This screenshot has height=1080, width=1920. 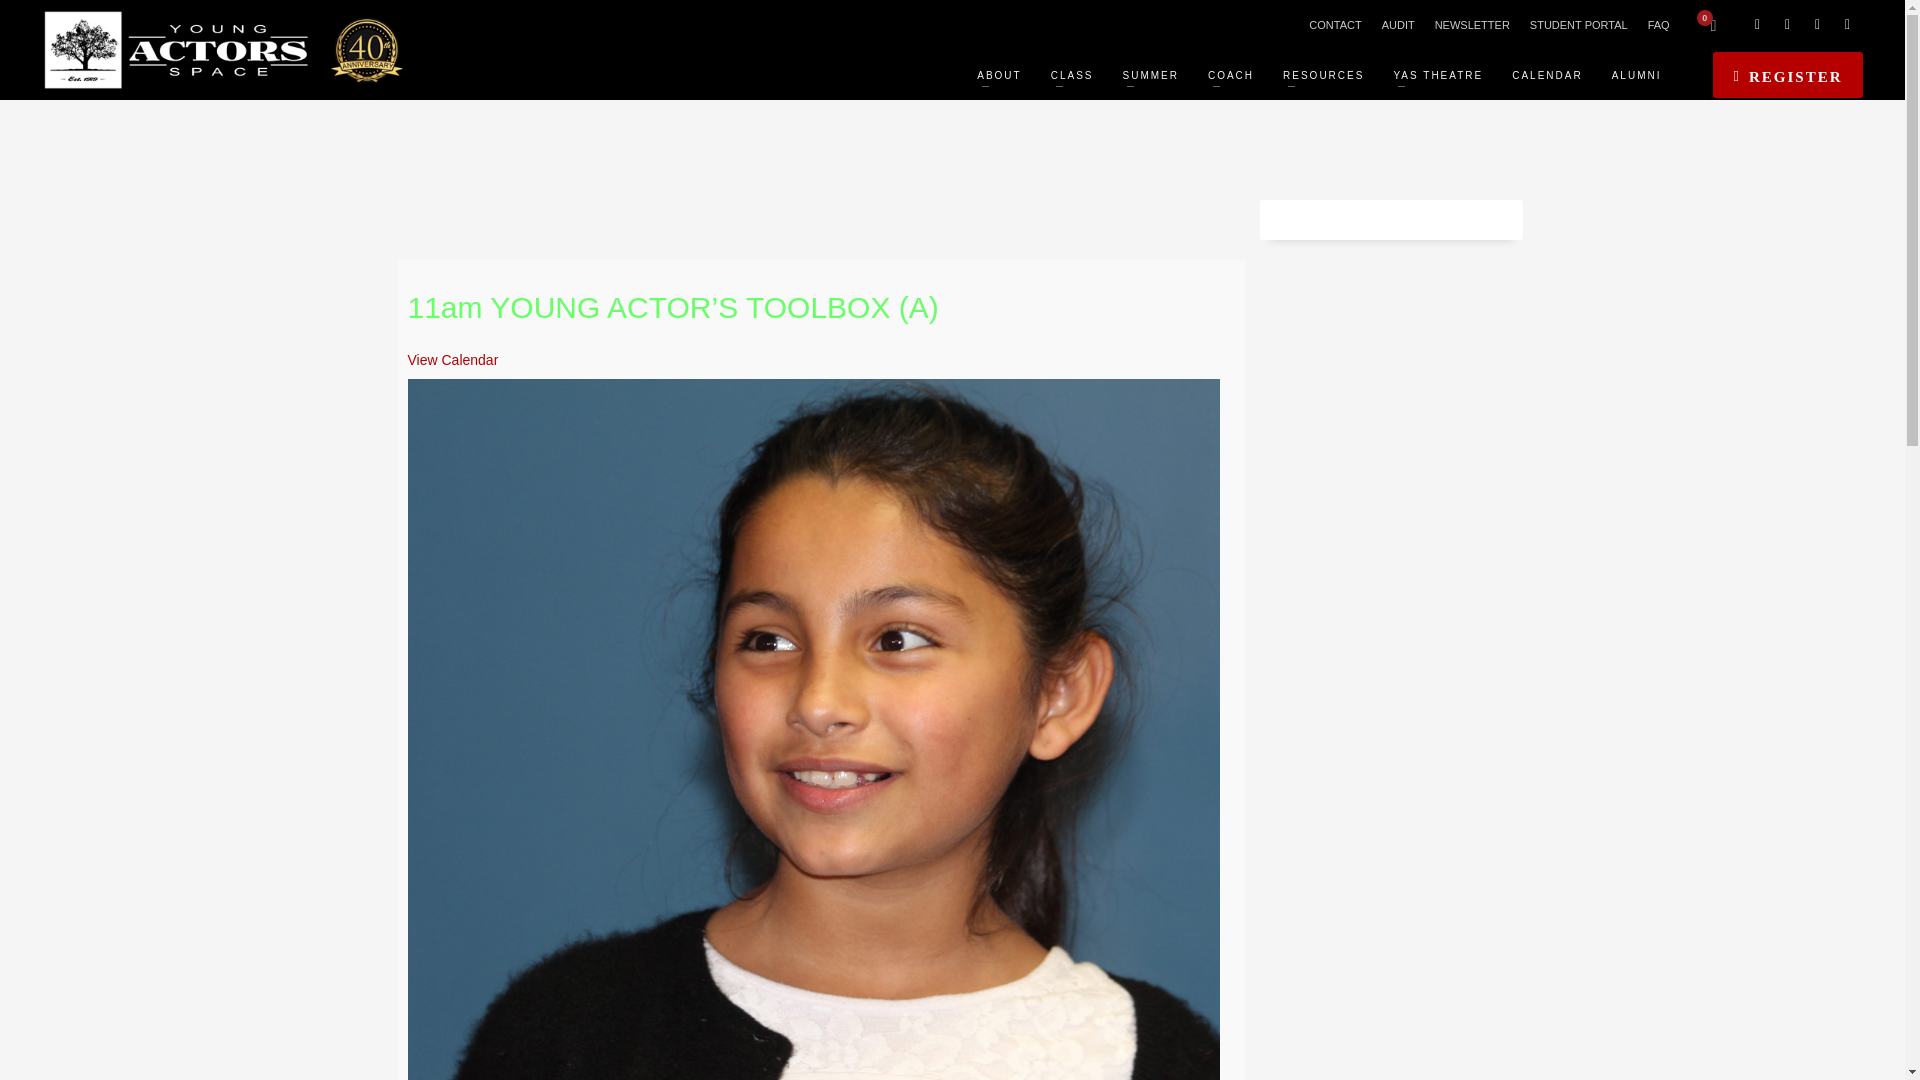 What do you see at coordinates (1816, 24) in the screenshot?
I see `YouTube` at bounding box center [1816, 24].